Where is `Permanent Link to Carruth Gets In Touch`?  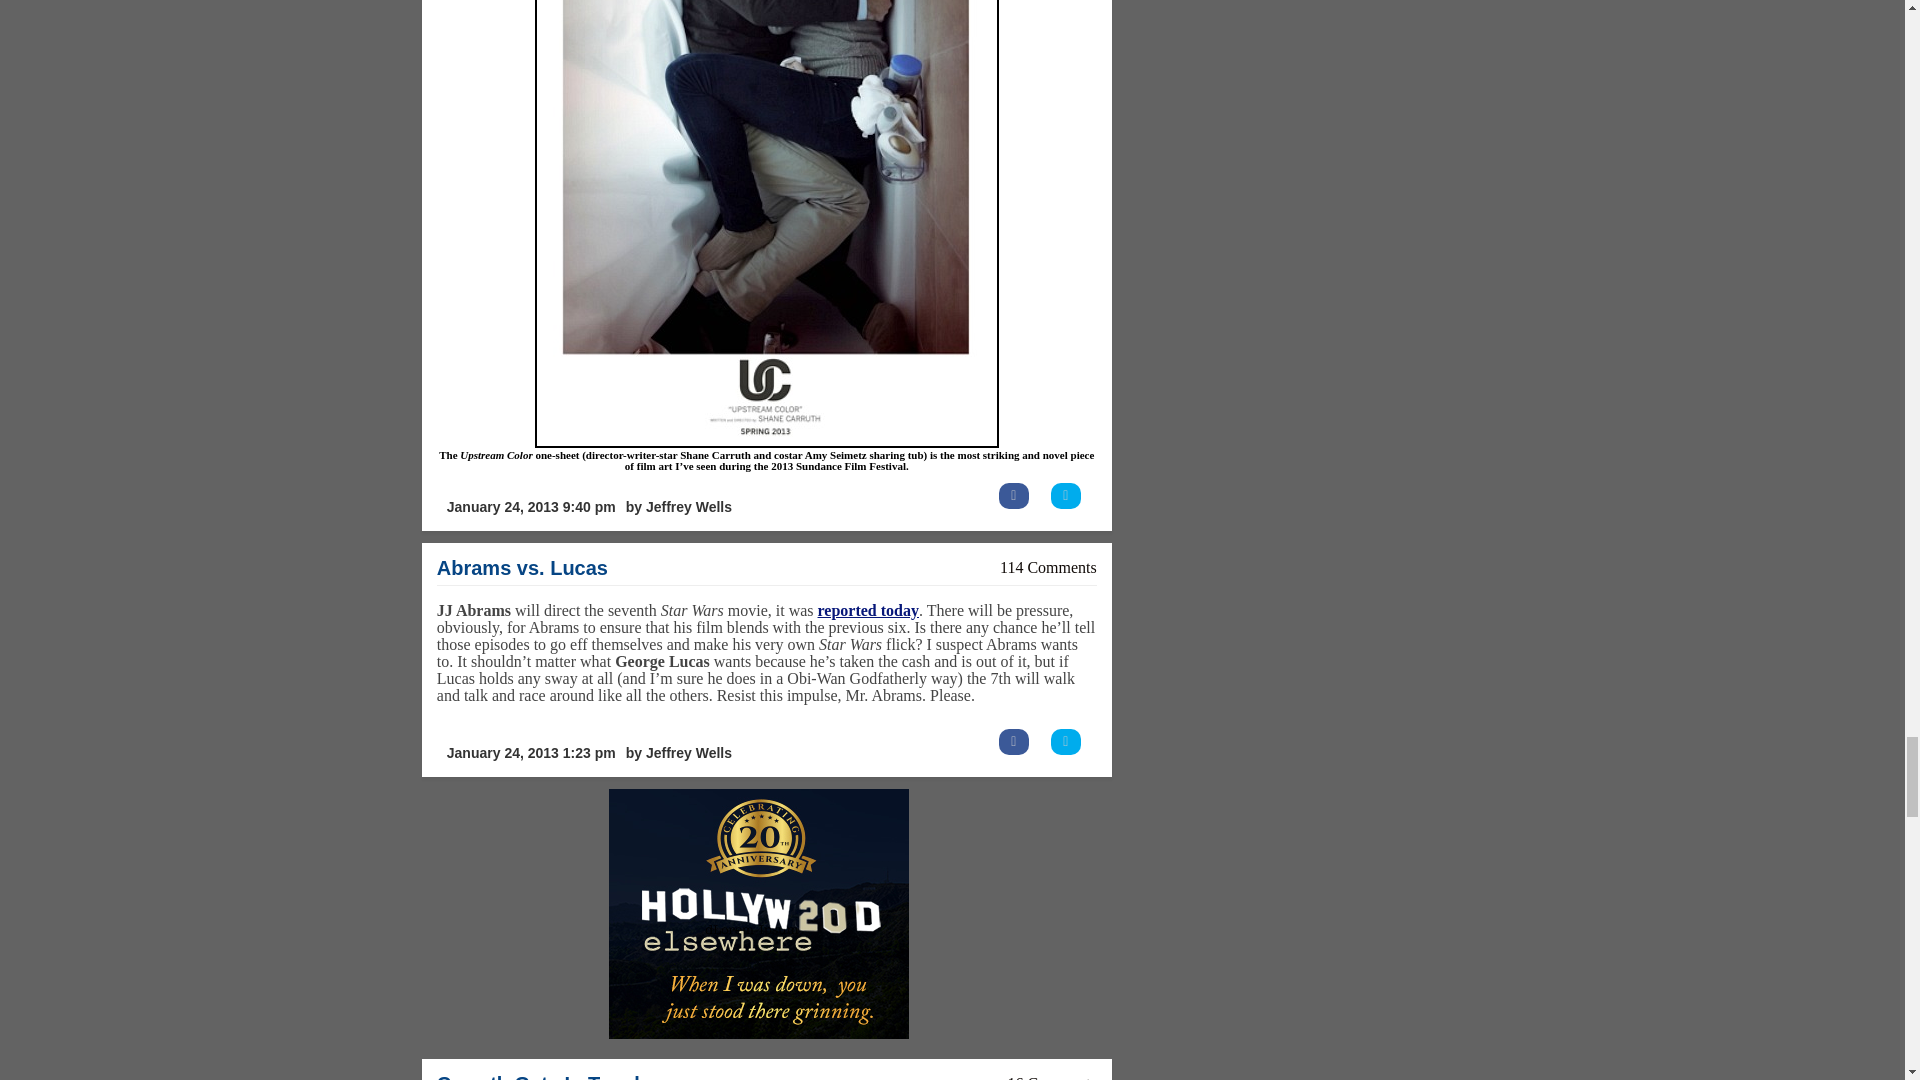 Permanent Link to Carruth Gets In Touch is located at coordinates (542, 1076).